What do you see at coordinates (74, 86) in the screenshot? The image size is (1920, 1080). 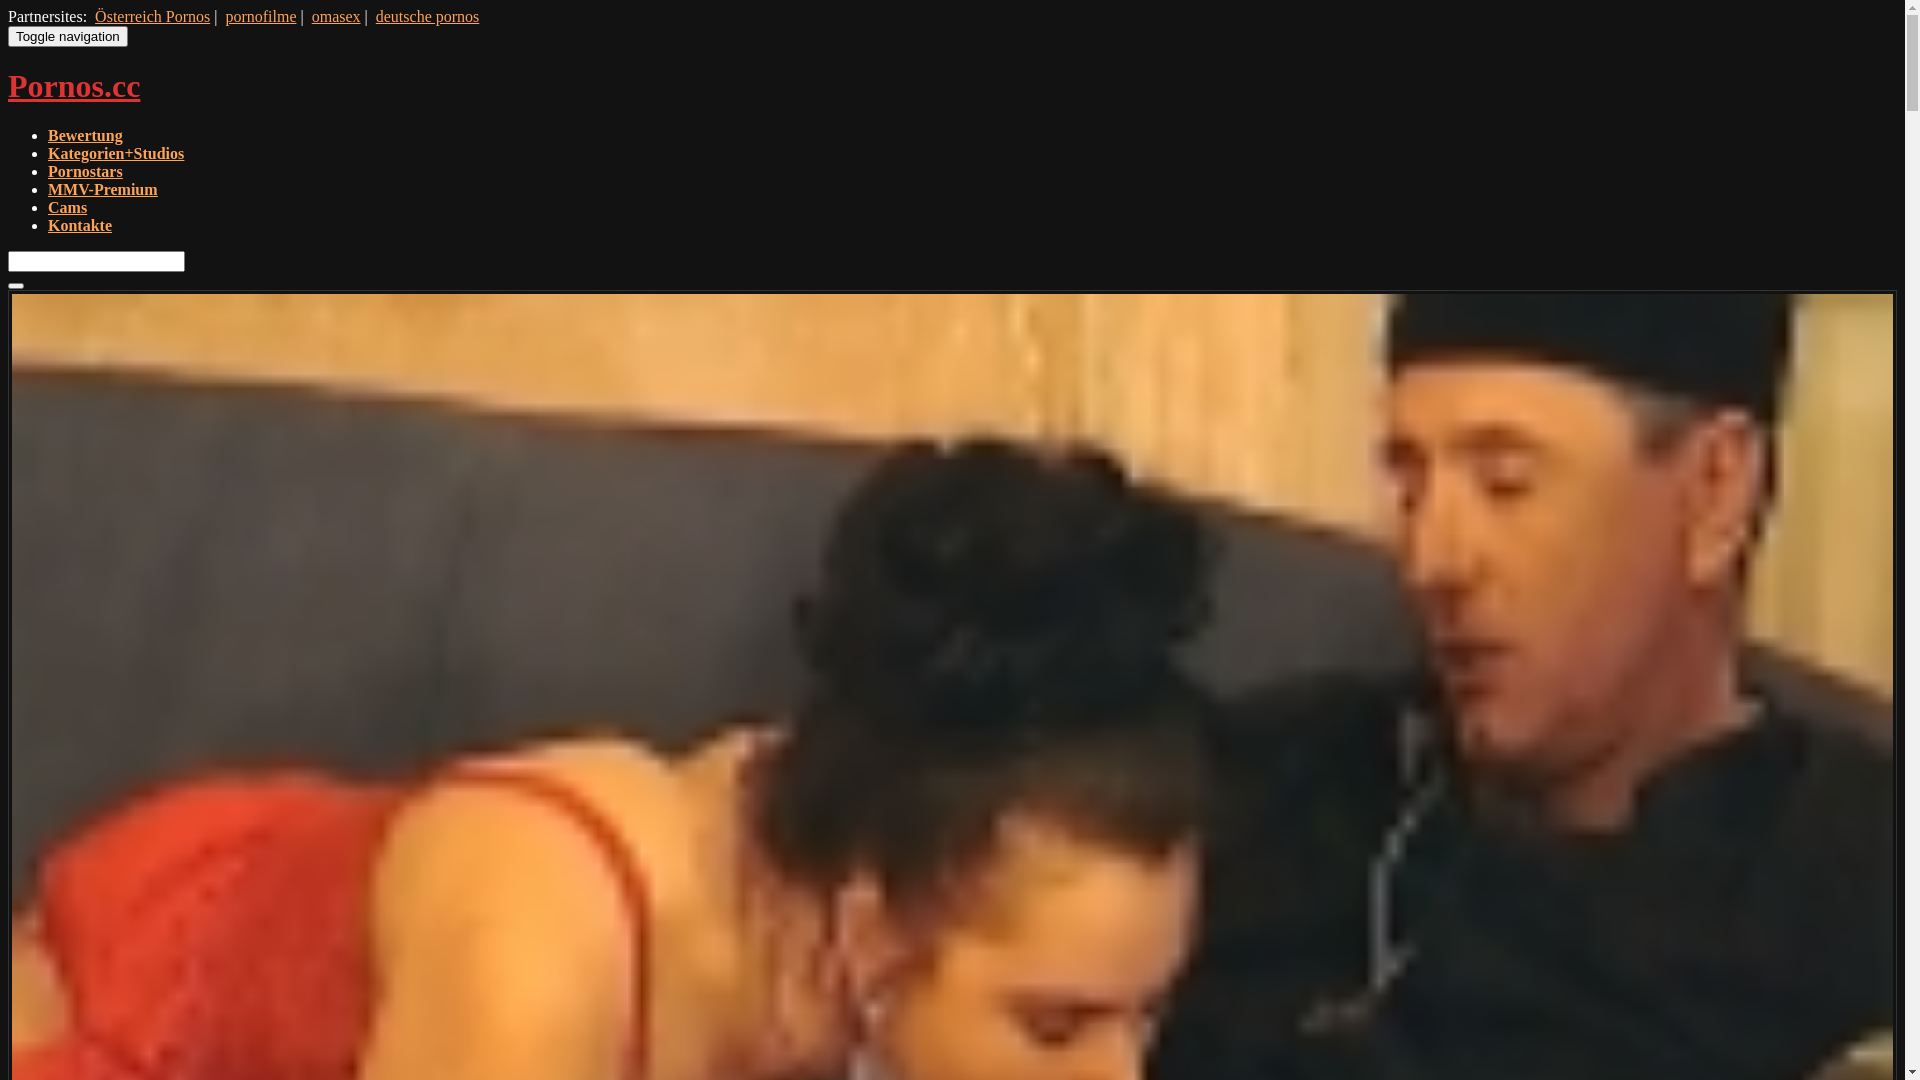 I see `Pornos.cc` at bounding box center [74, 86].